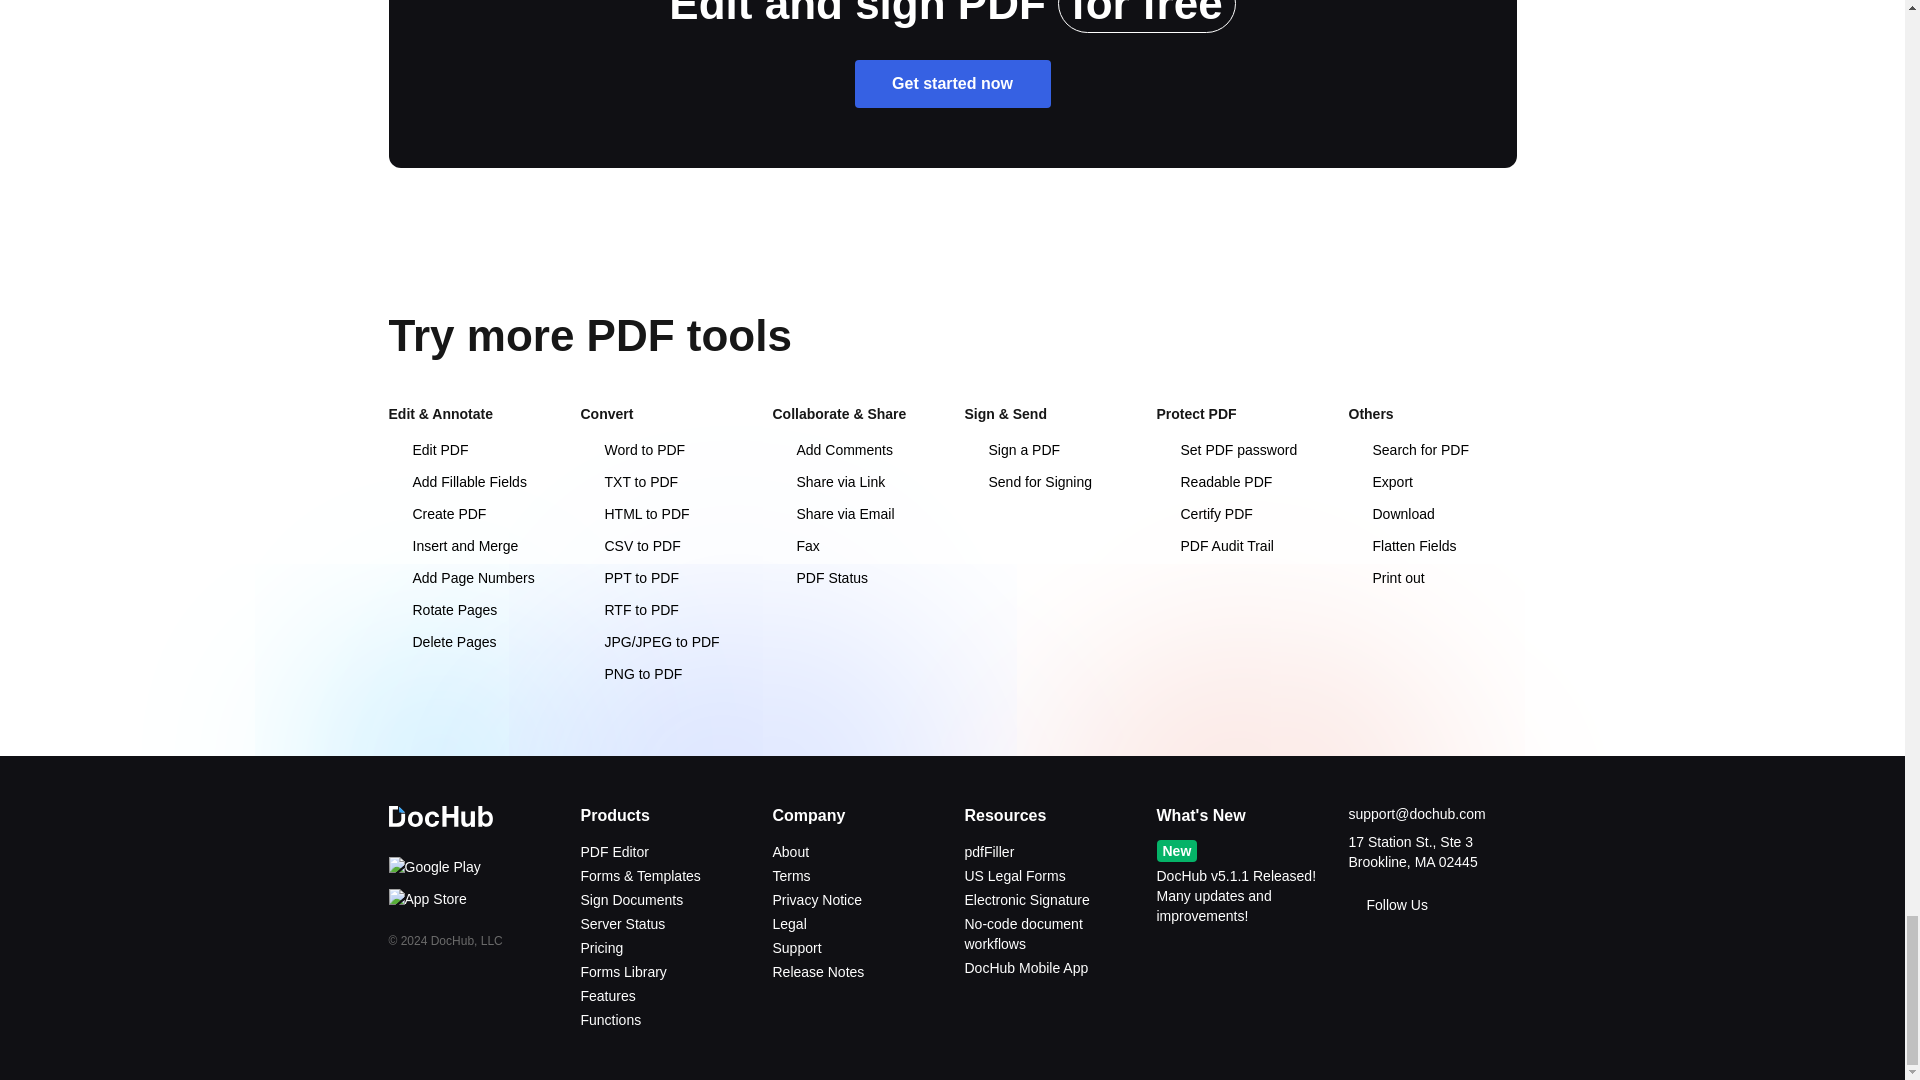 The image size is (1920, 1080). Describe the element at coordinates (634, 514) in the screenshot. I see `HTML to PDF` at that location.